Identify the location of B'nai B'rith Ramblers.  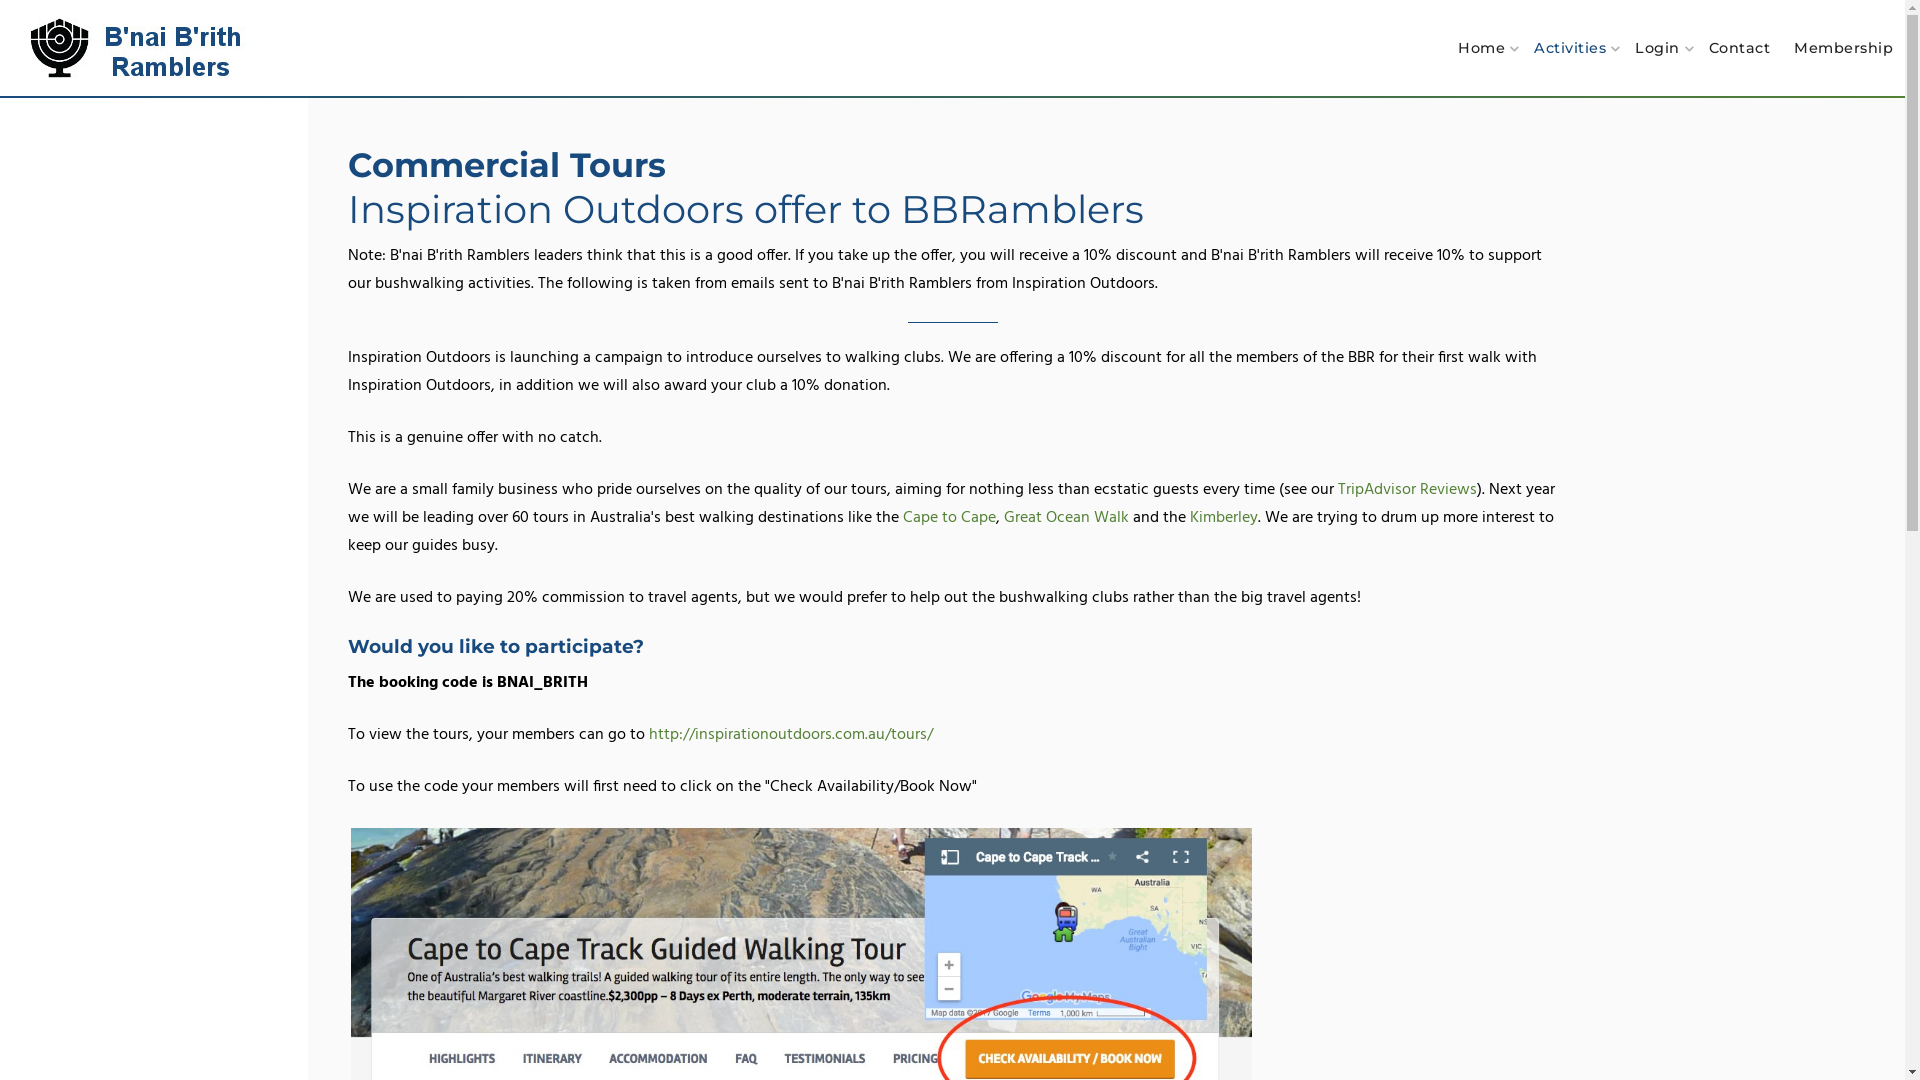
(142, 48).